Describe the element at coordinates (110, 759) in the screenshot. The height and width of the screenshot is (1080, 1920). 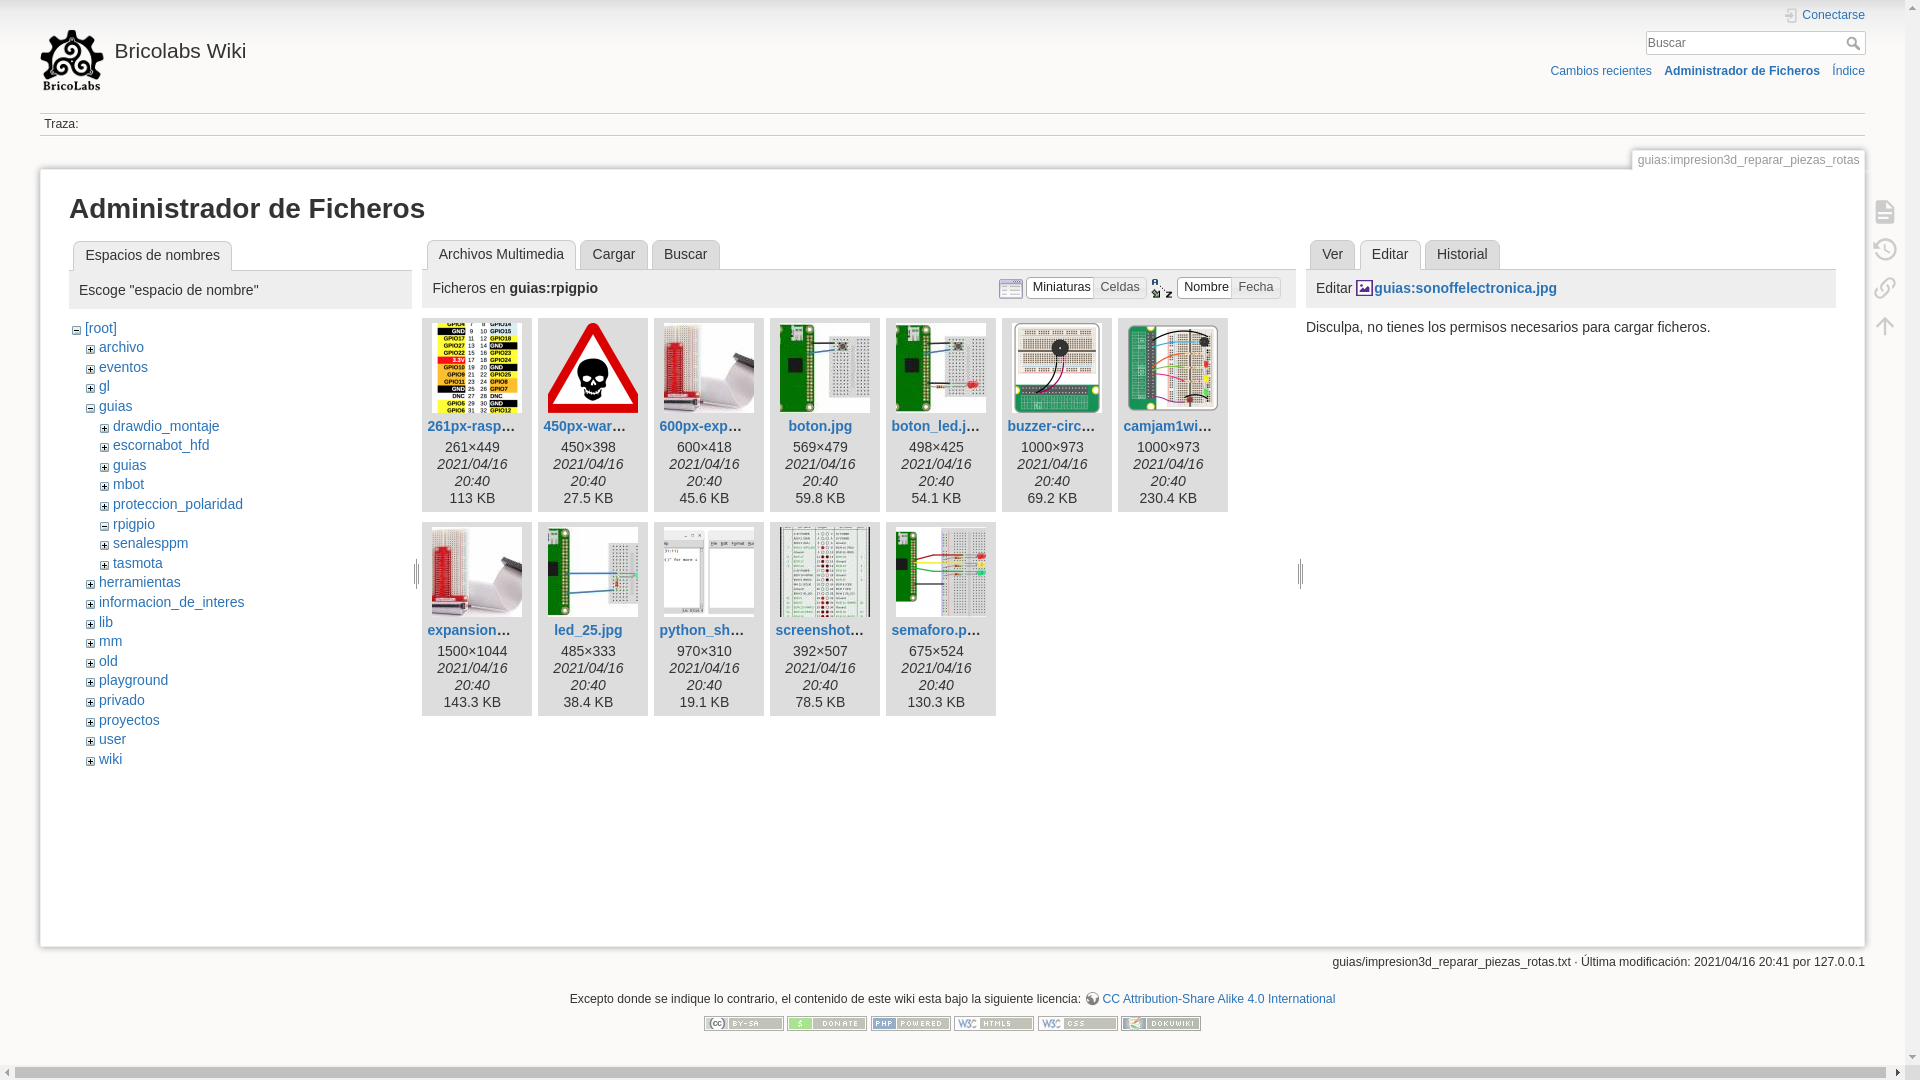
I see `wiki` at that location.